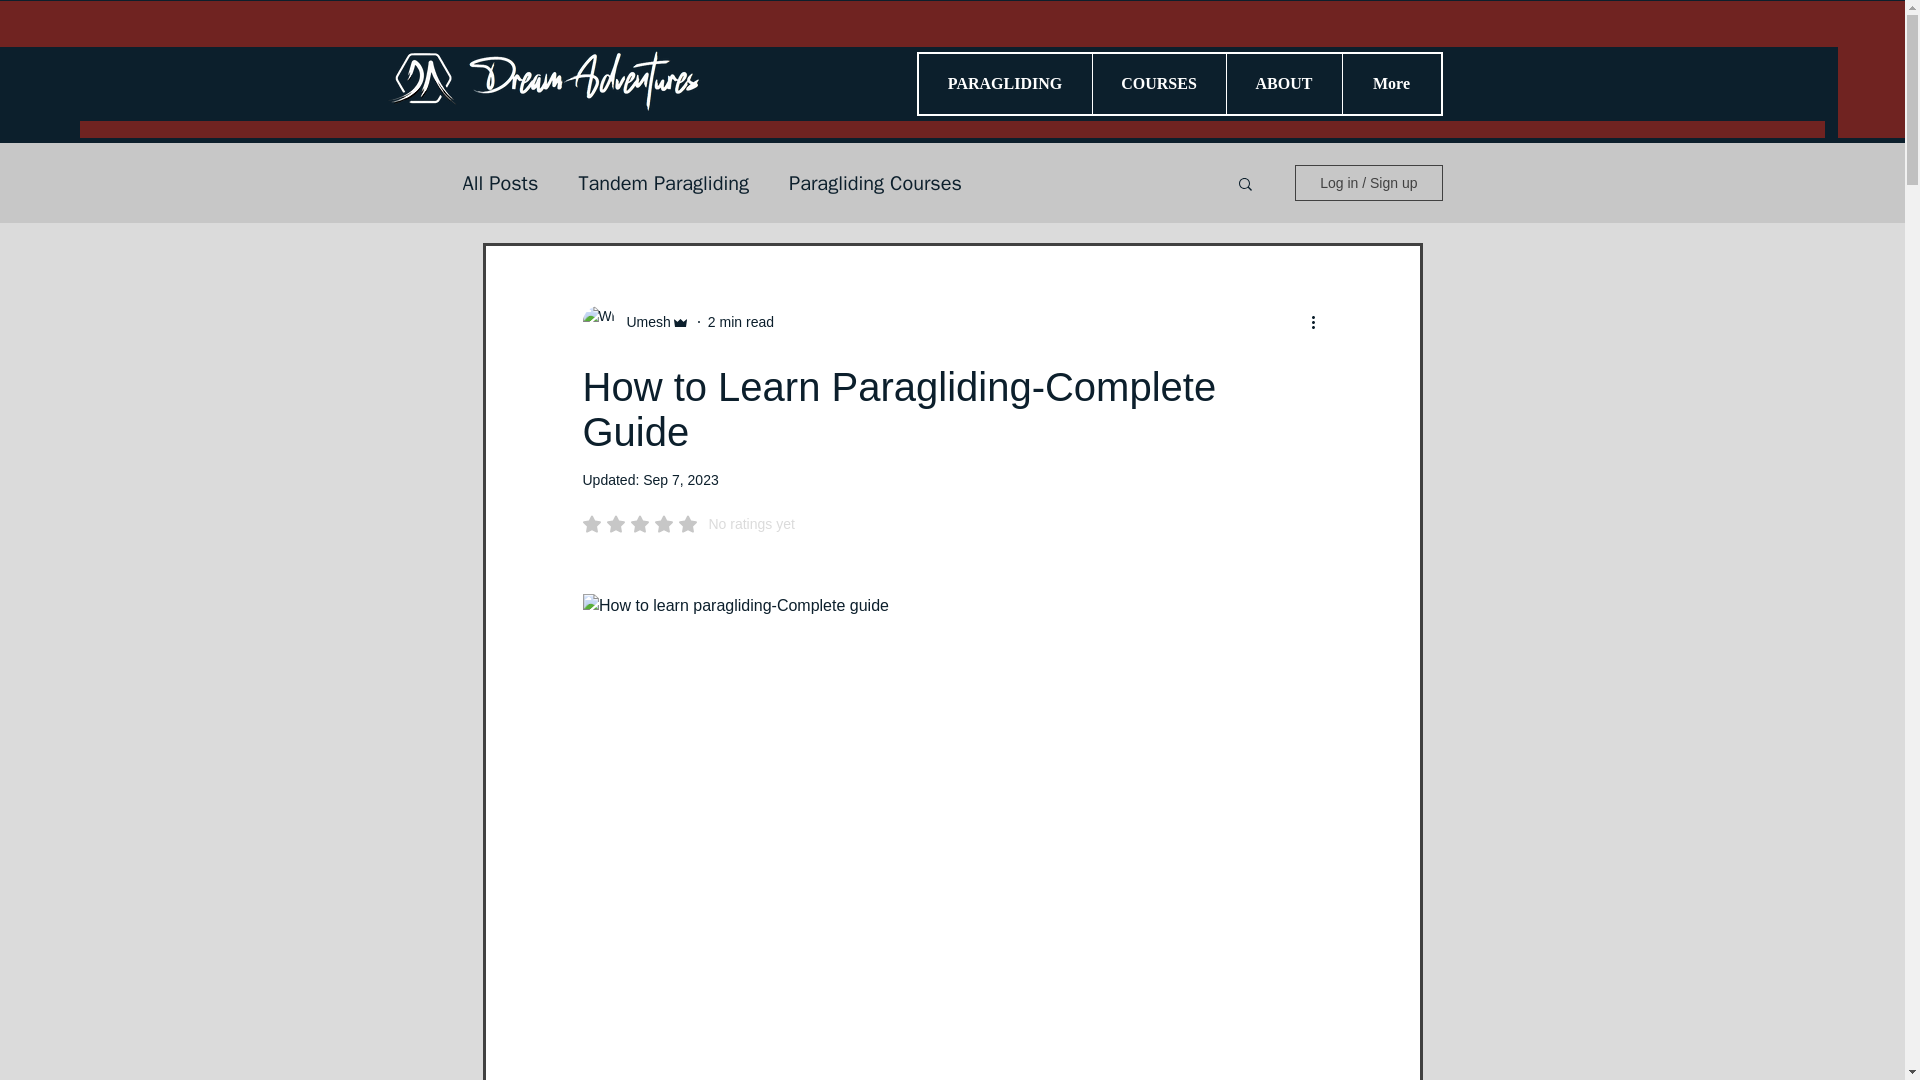  I want to click on Sep 7, 2023, so click(680, 480).